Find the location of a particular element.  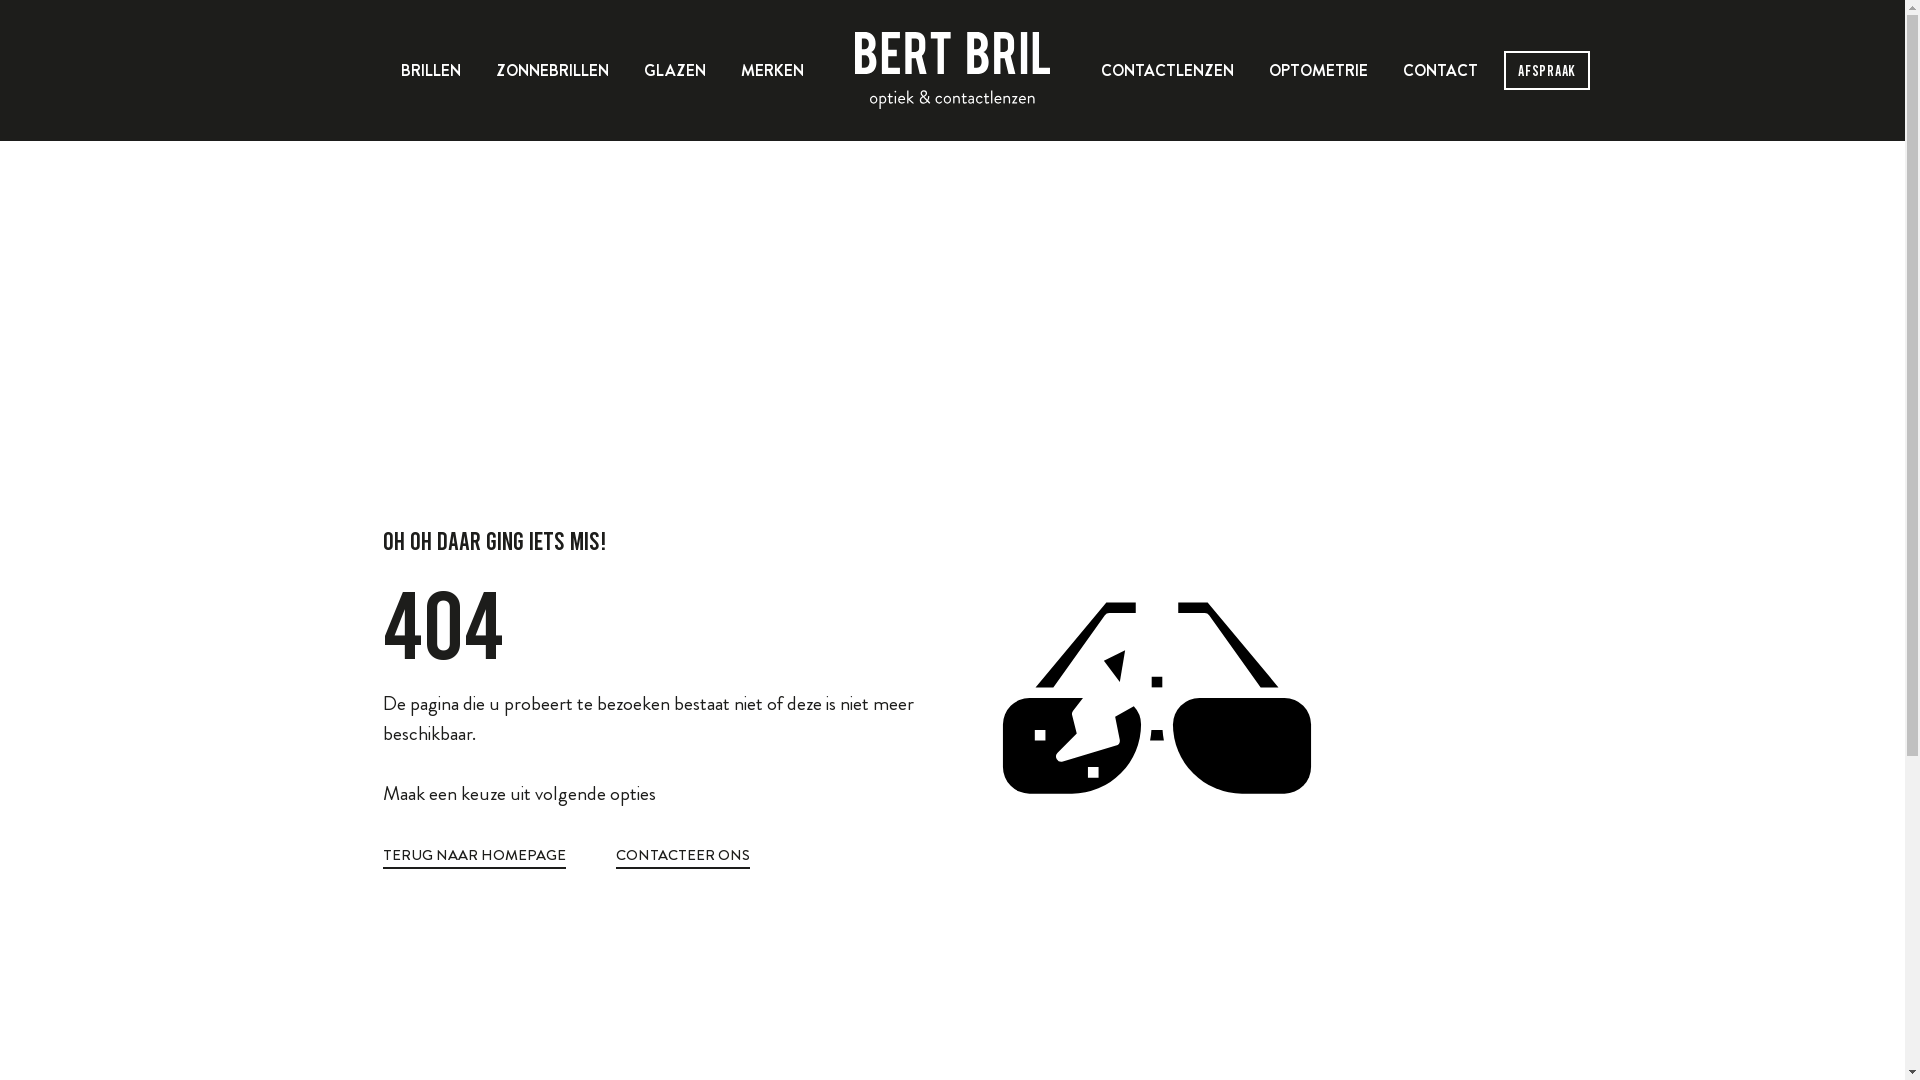

MERKEN is located at coordinates (772, 70).